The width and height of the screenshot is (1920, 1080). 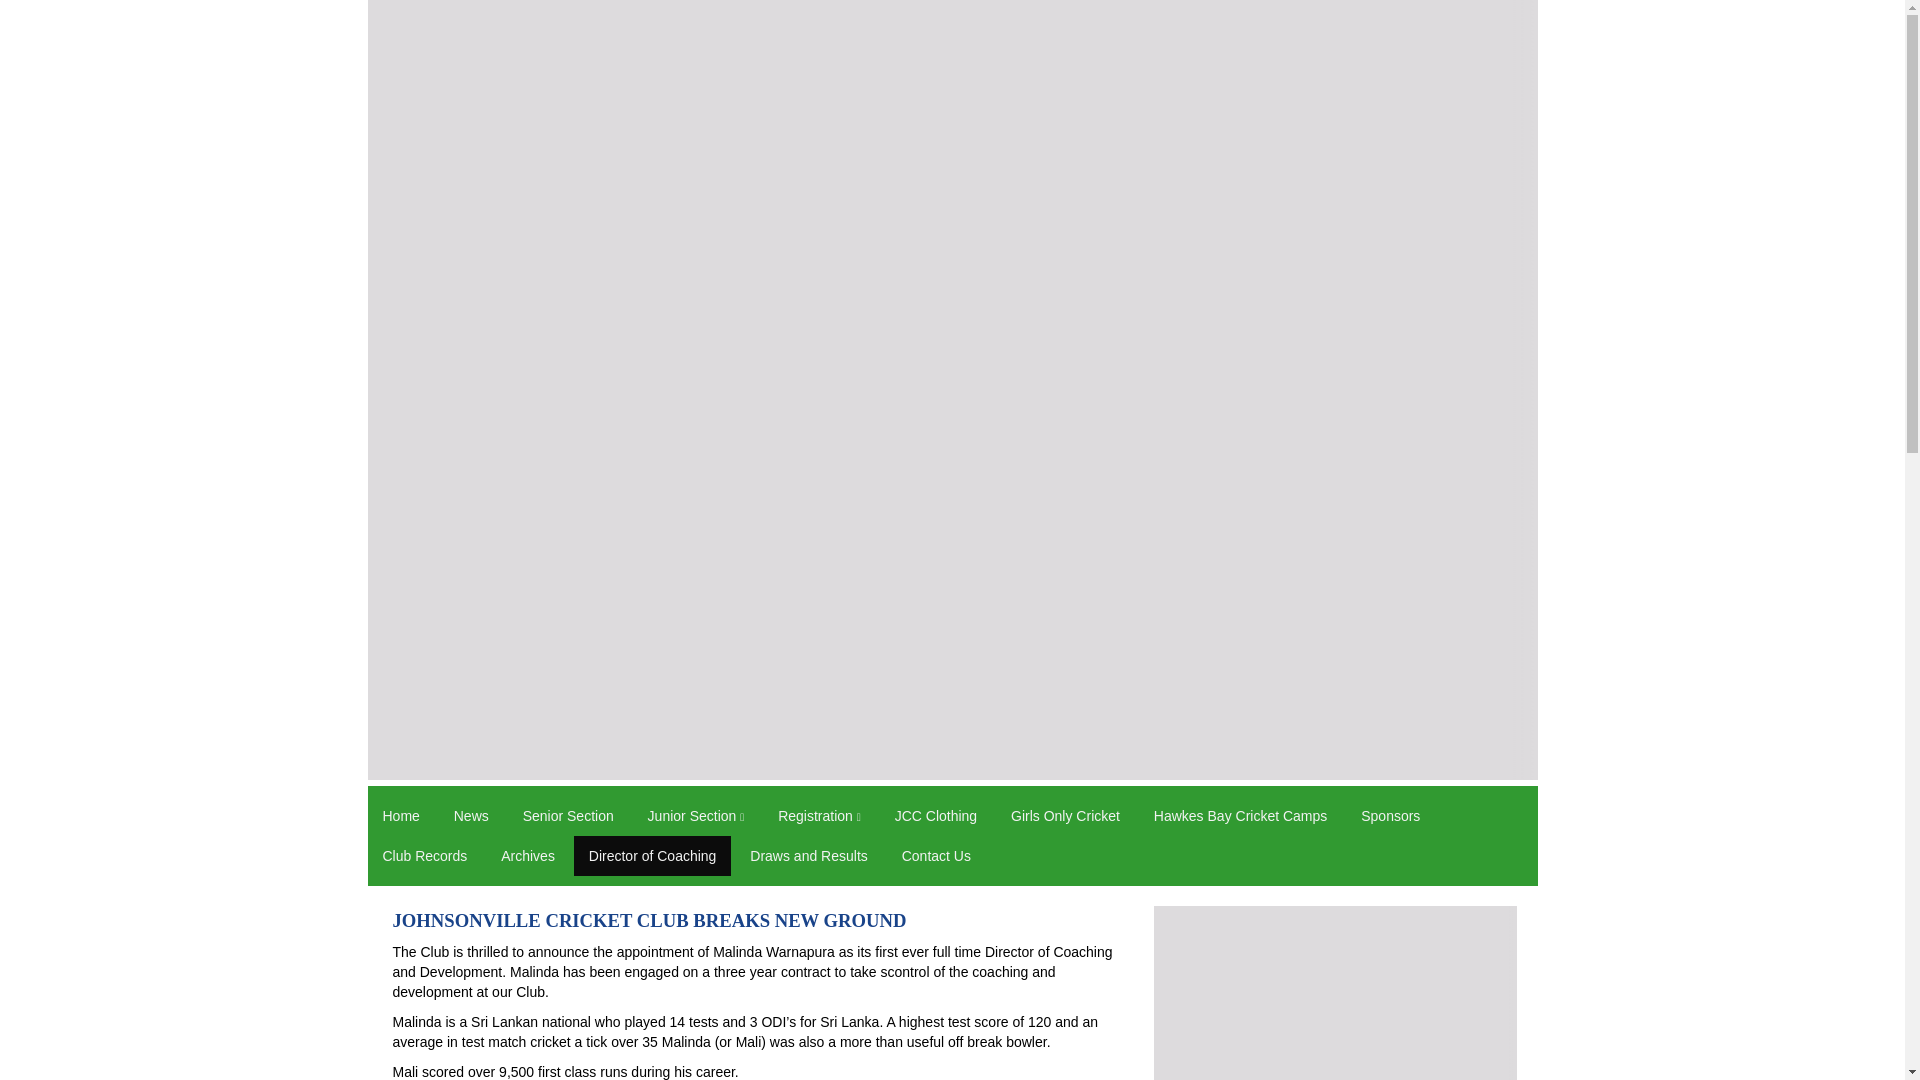 I want to click on News, so click(x=471, y=815).